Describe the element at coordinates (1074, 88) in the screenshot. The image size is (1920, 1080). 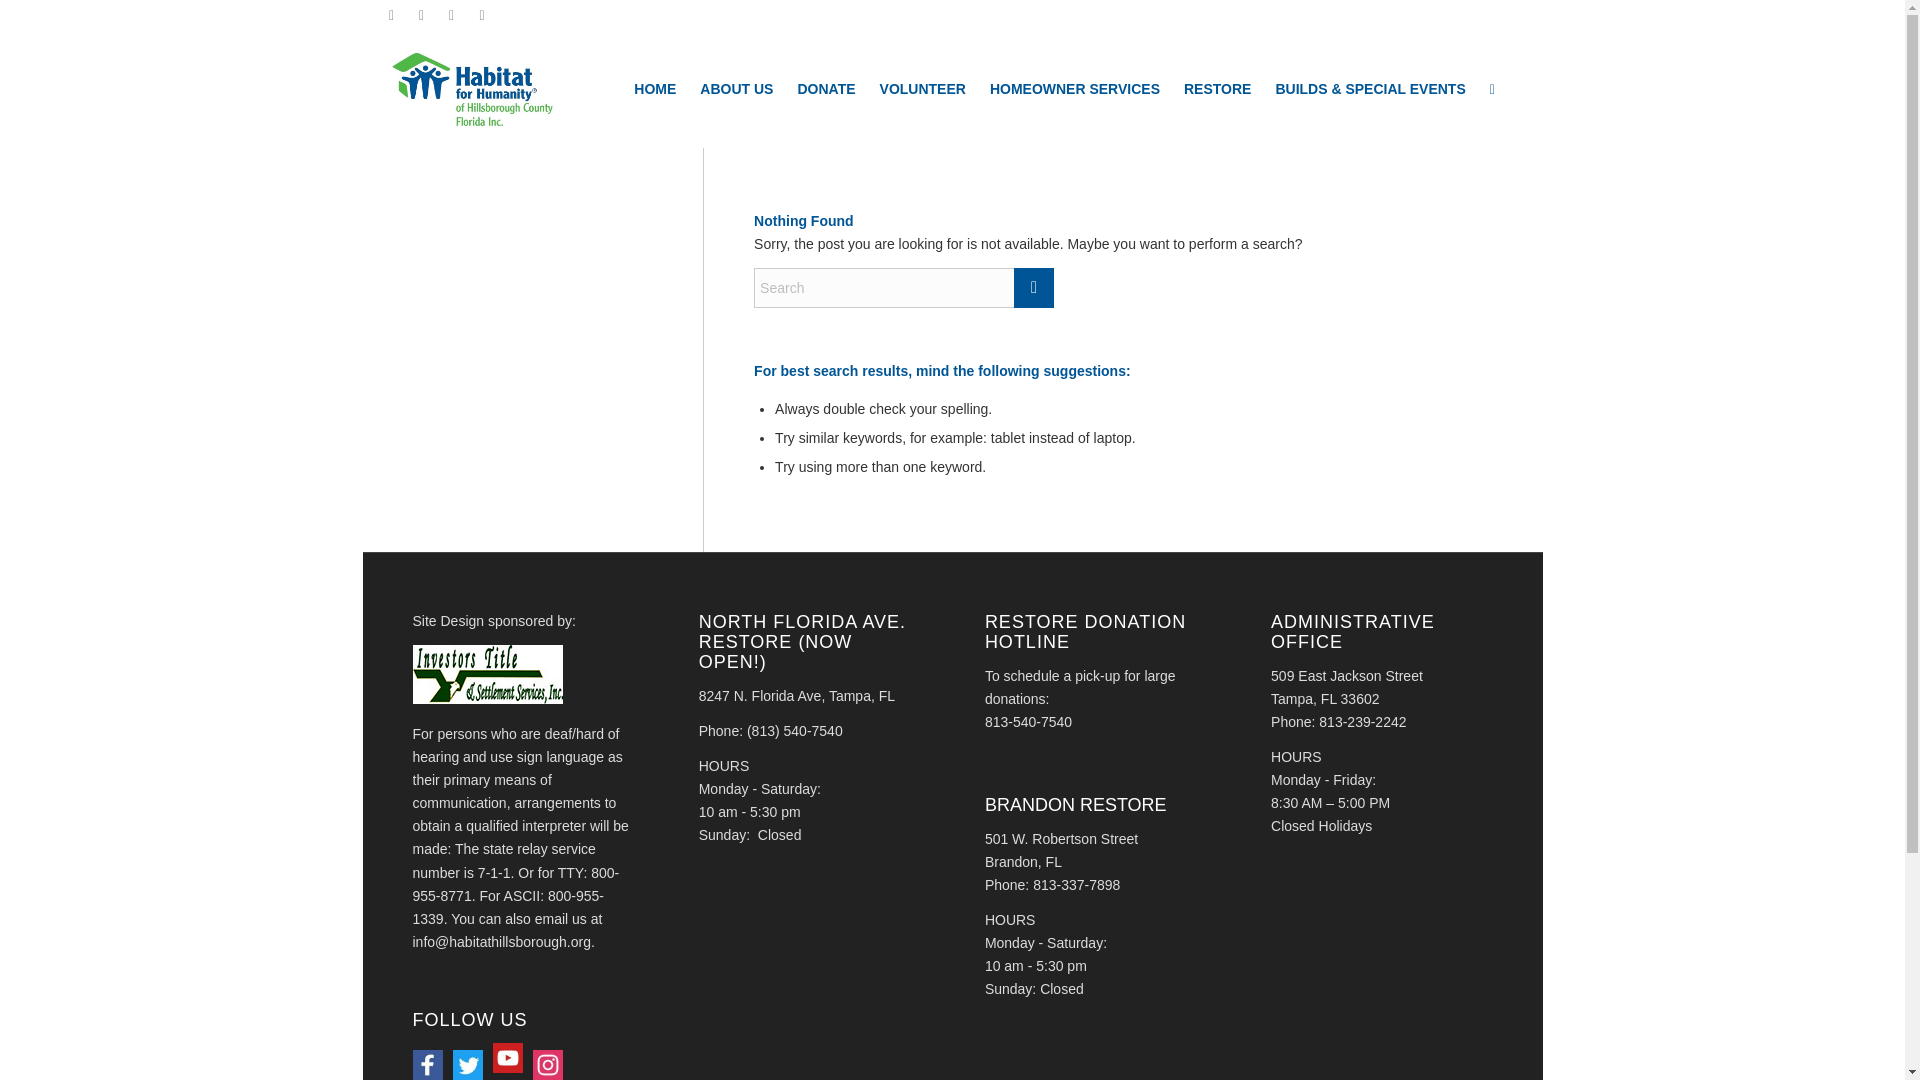
I see `HOMEOWNER SERVICES` at that location.